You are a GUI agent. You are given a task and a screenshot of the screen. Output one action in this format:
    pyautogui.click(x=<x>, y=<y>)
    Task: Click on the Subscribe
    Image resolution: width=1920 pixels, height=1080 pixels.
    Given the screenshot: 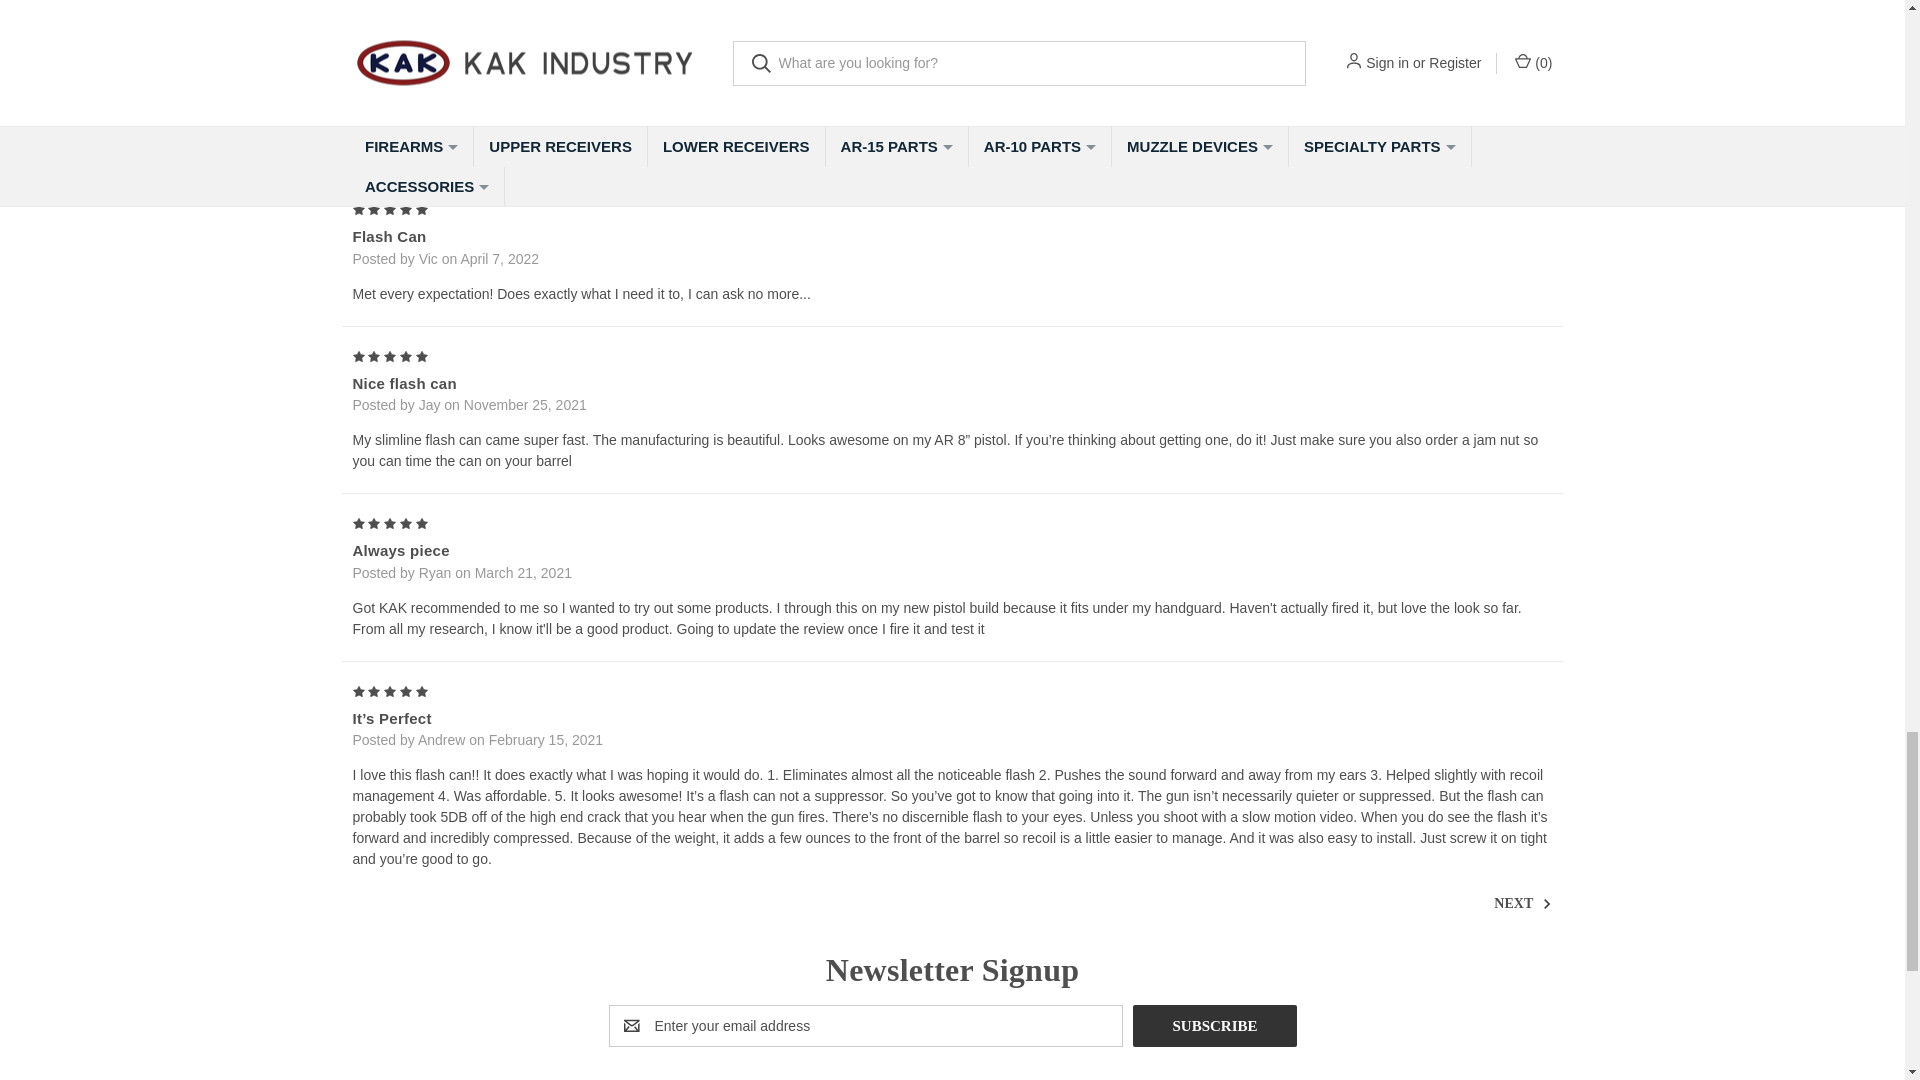 What is the action you would take?
    pyautogui.click(x=1214, y=1026)
    